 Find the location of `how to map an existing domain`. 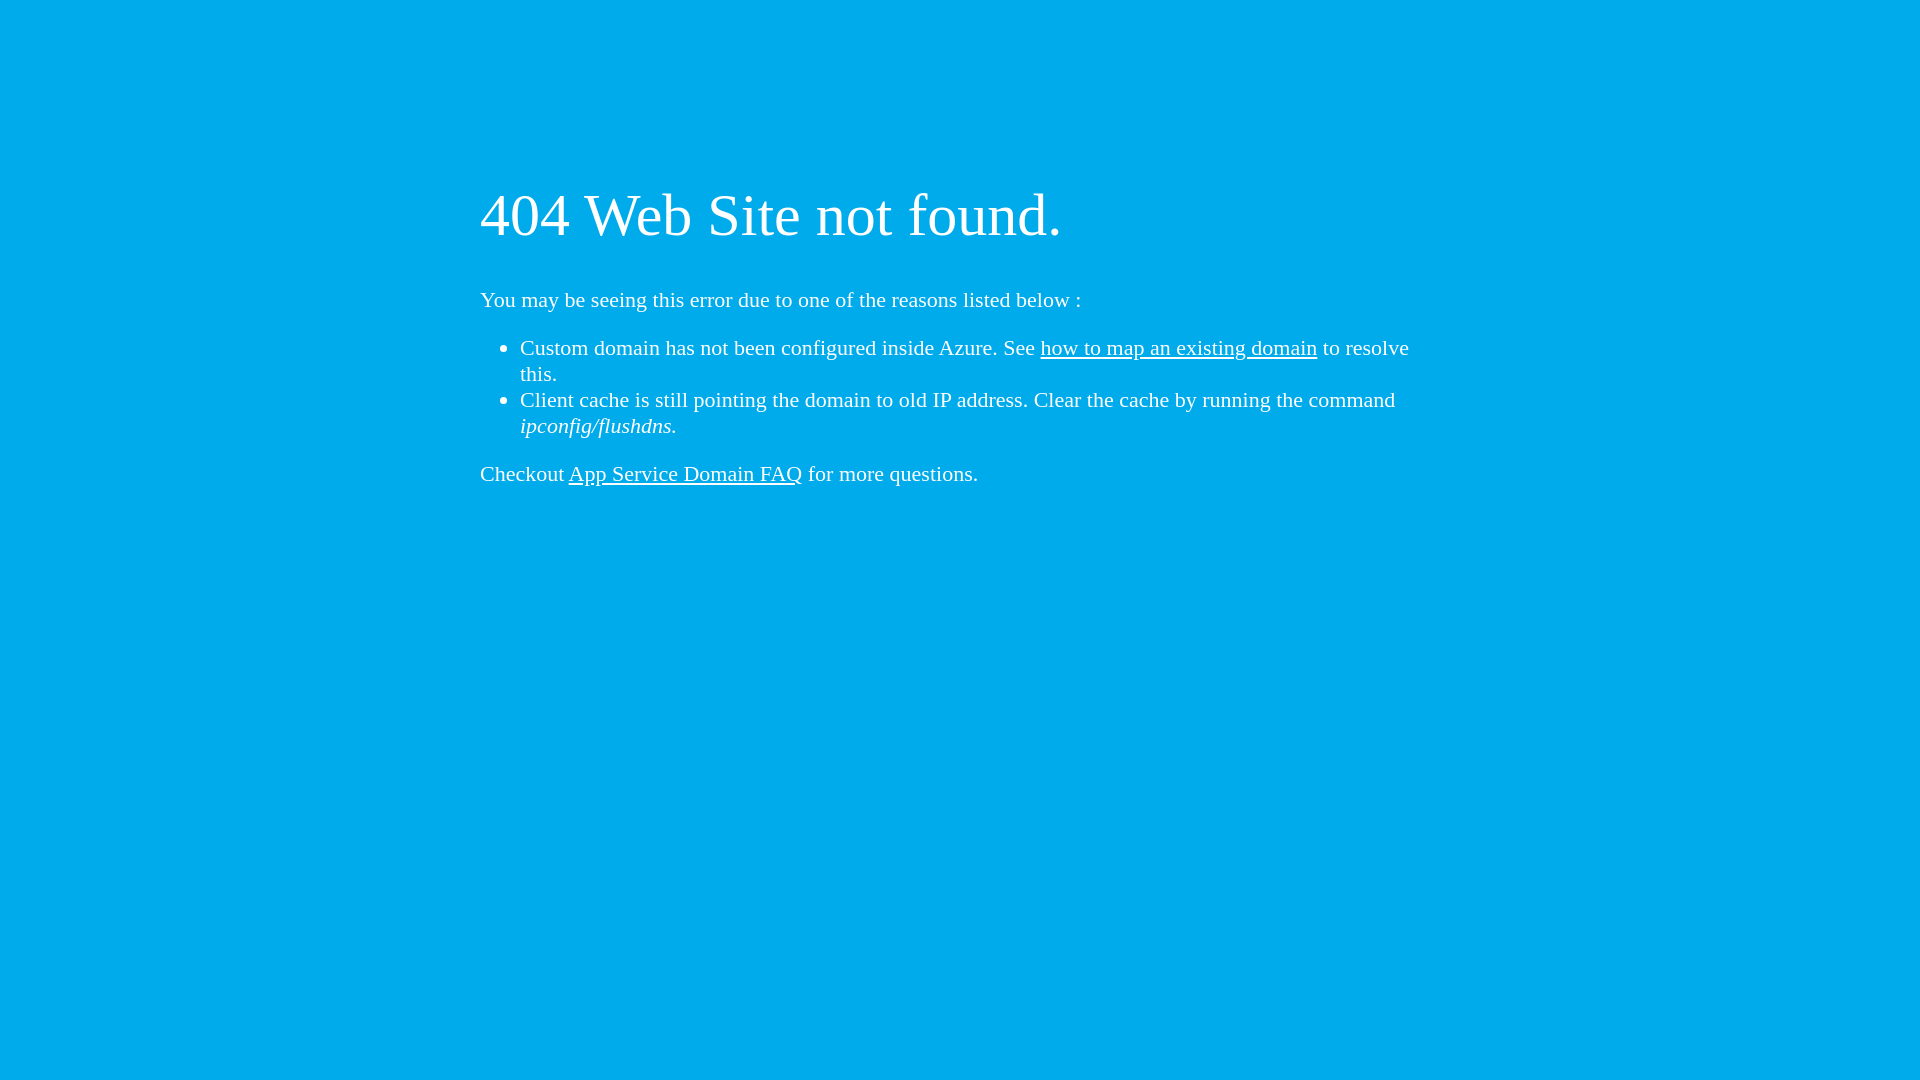

how to map an existing domain is located at coordinates (1180, 348).